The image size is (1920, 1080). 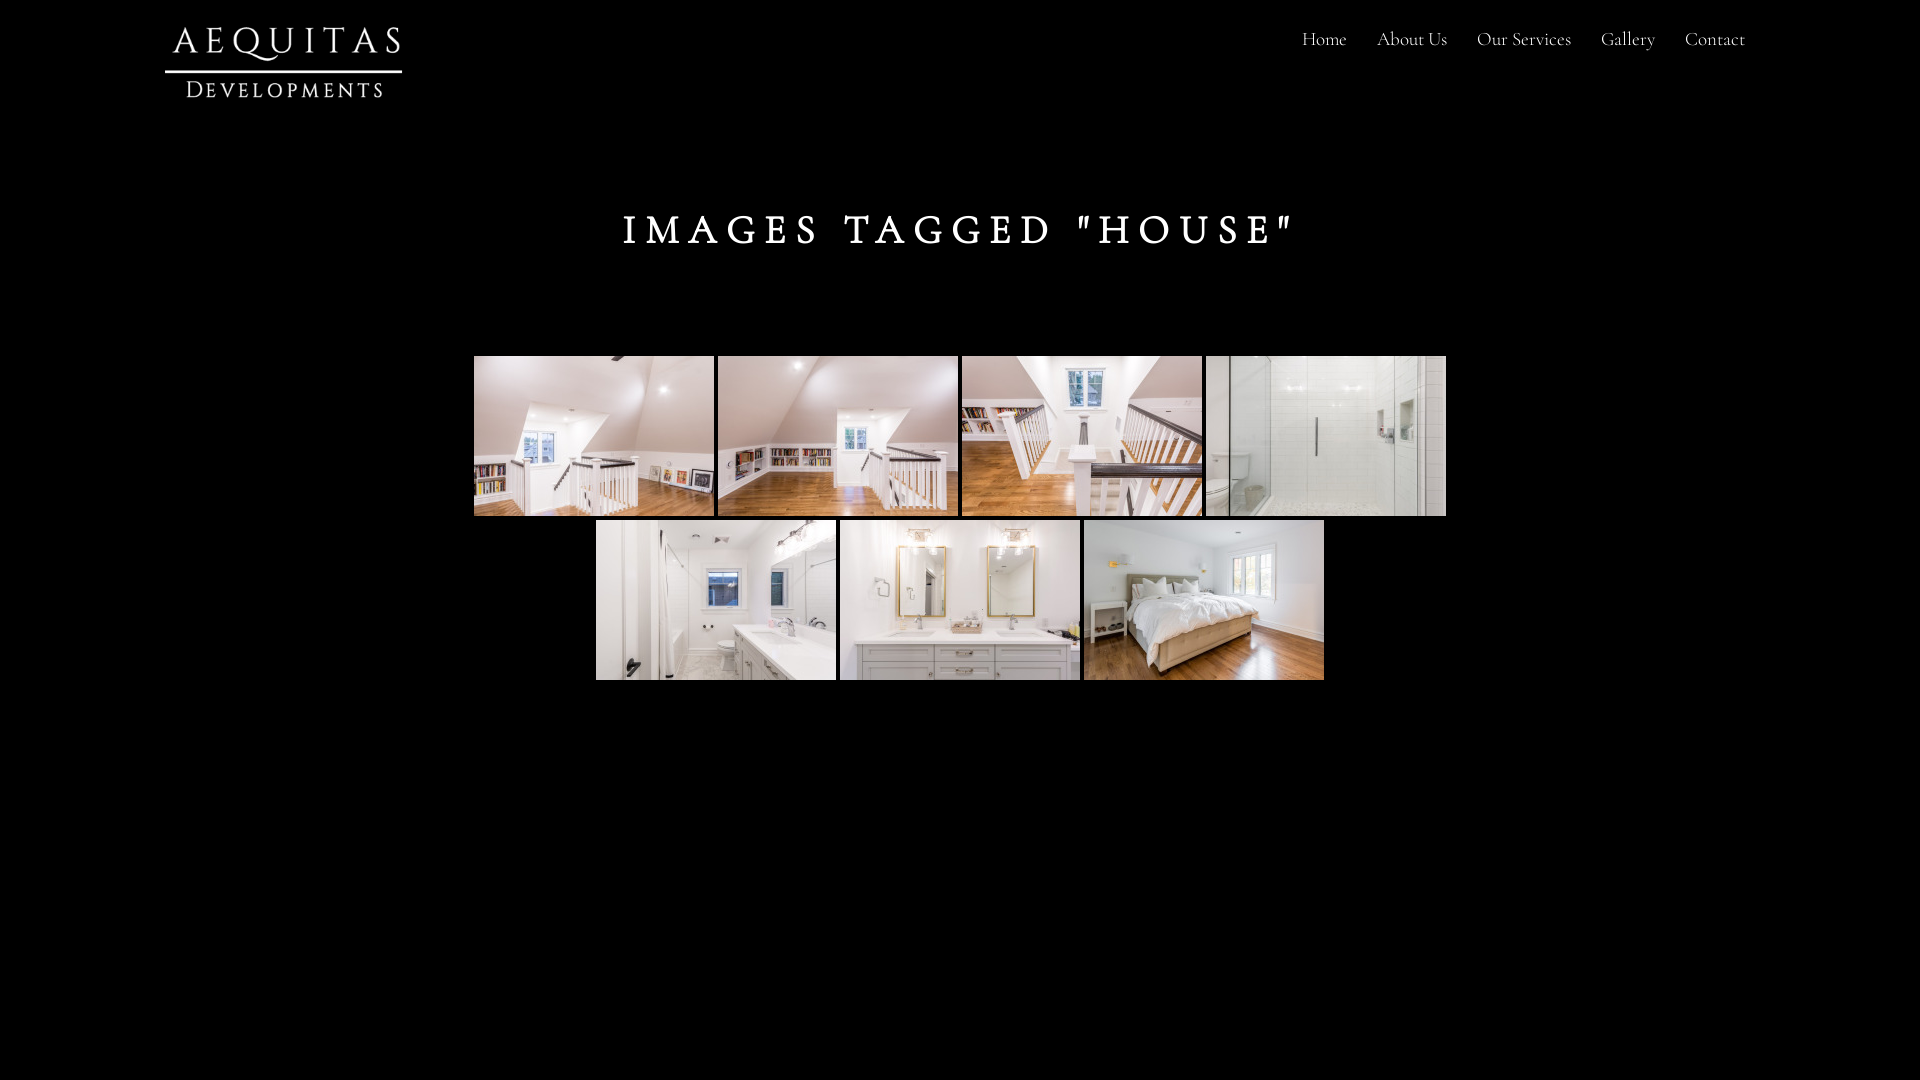 I want to click on Home, so click(x=1324, y=40).